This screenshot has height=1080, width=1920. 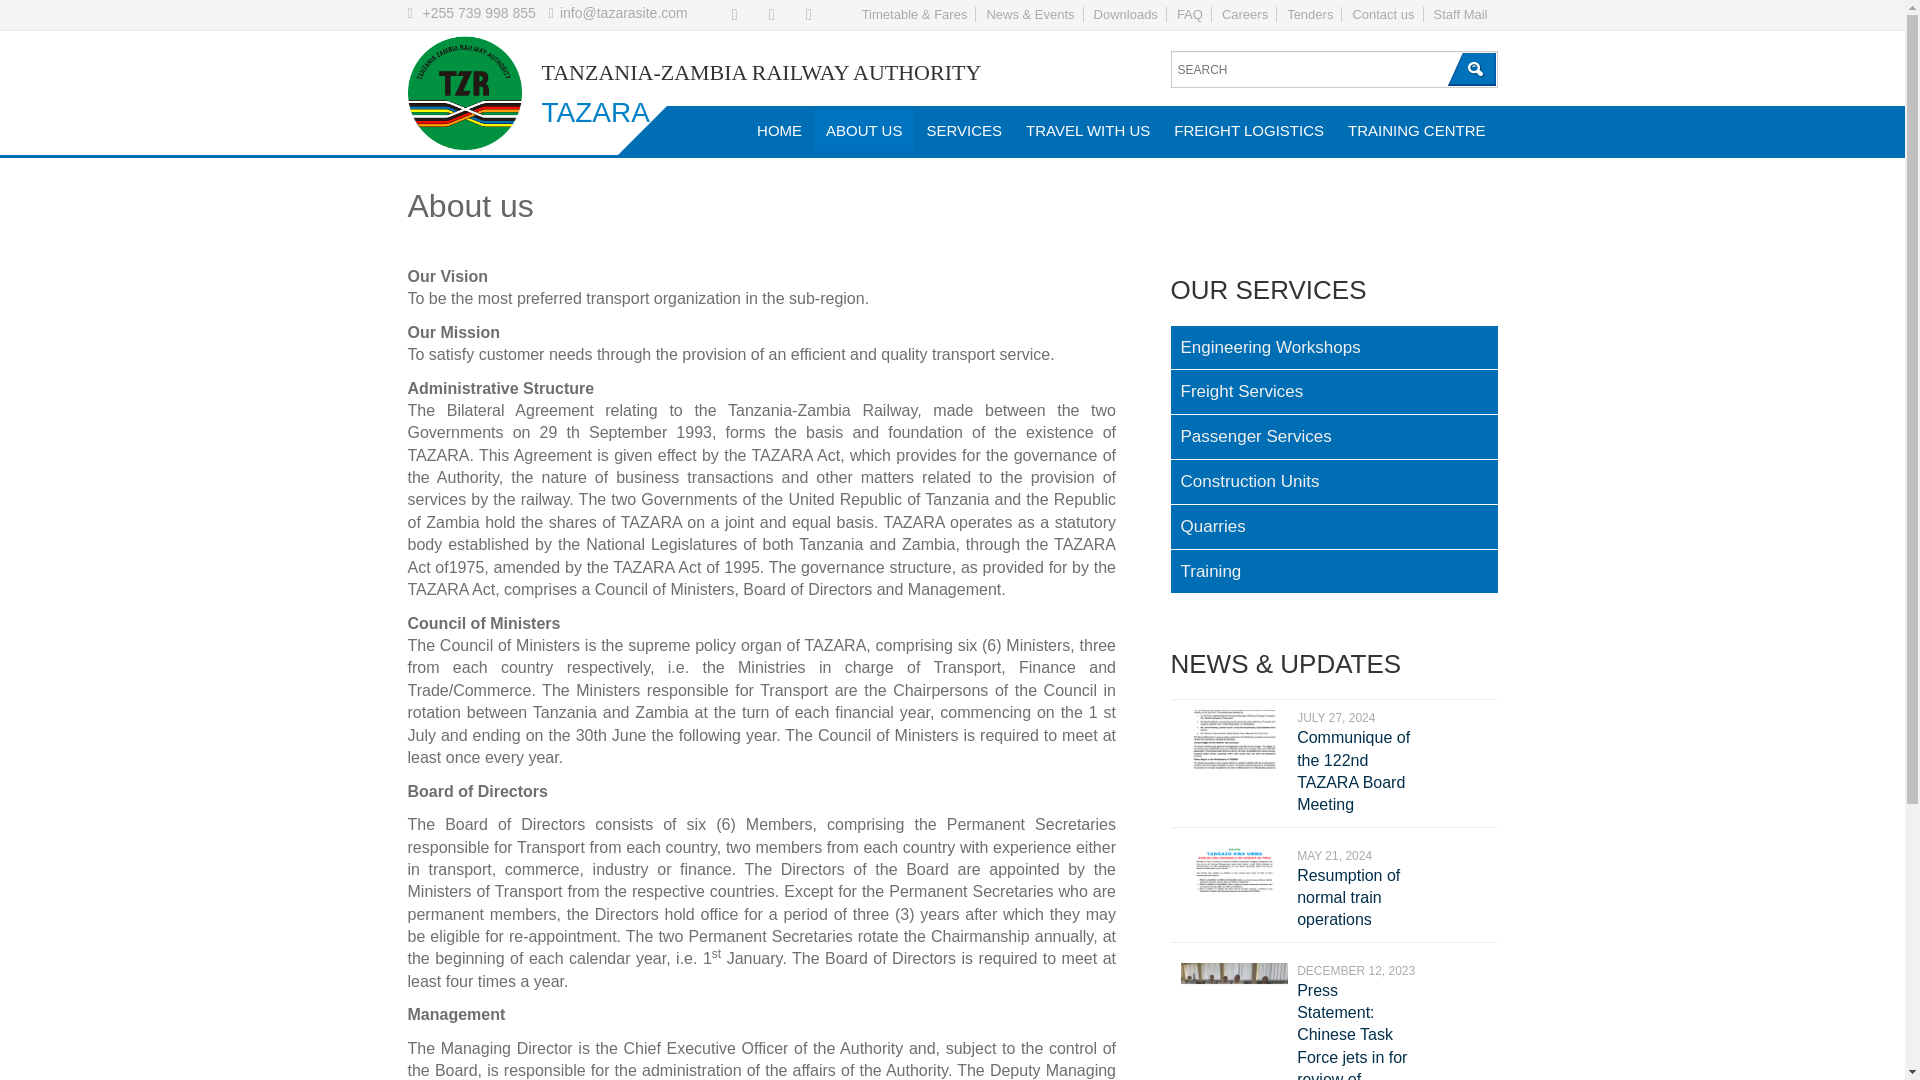 What do you see at coordinates (963, 130) in the screenshot?
I see `SERVICES` at bounding box center [963, 130].